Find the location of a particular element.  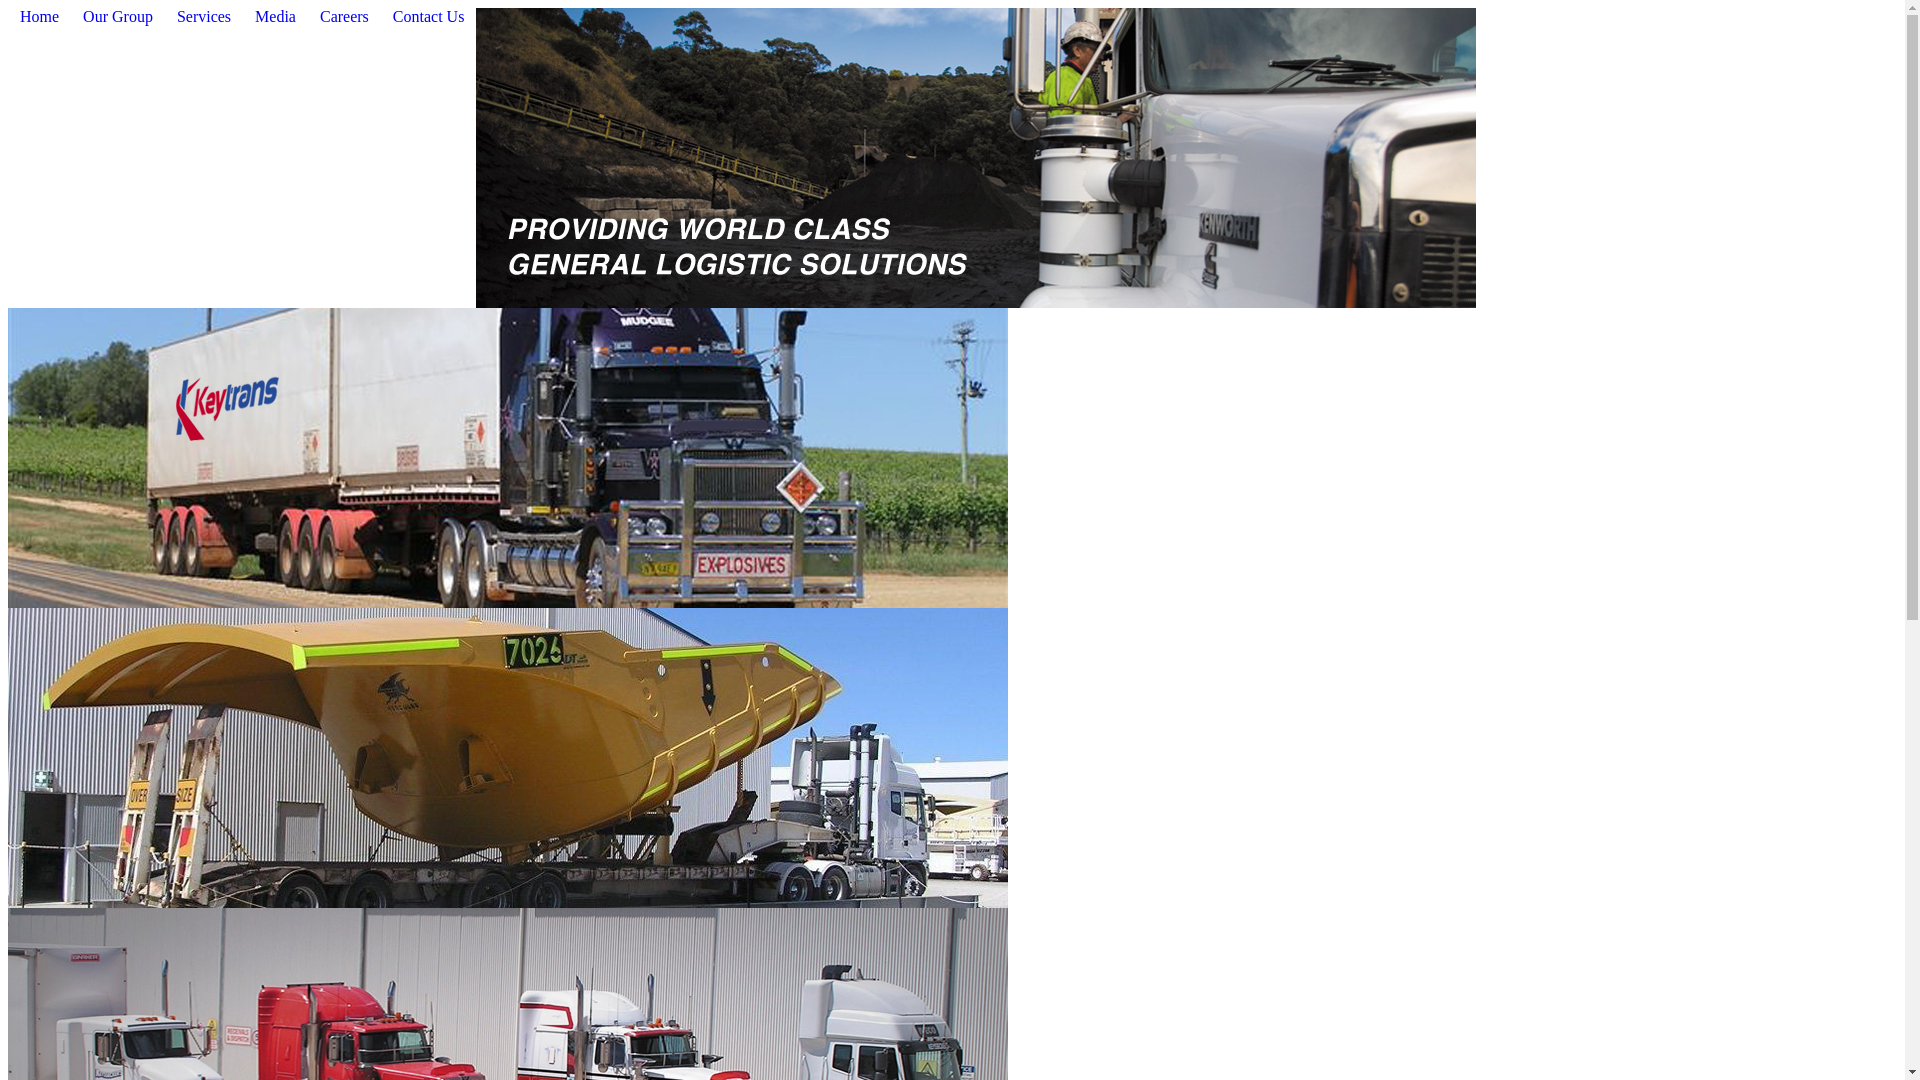

Services is located at coordinates (204, 18).